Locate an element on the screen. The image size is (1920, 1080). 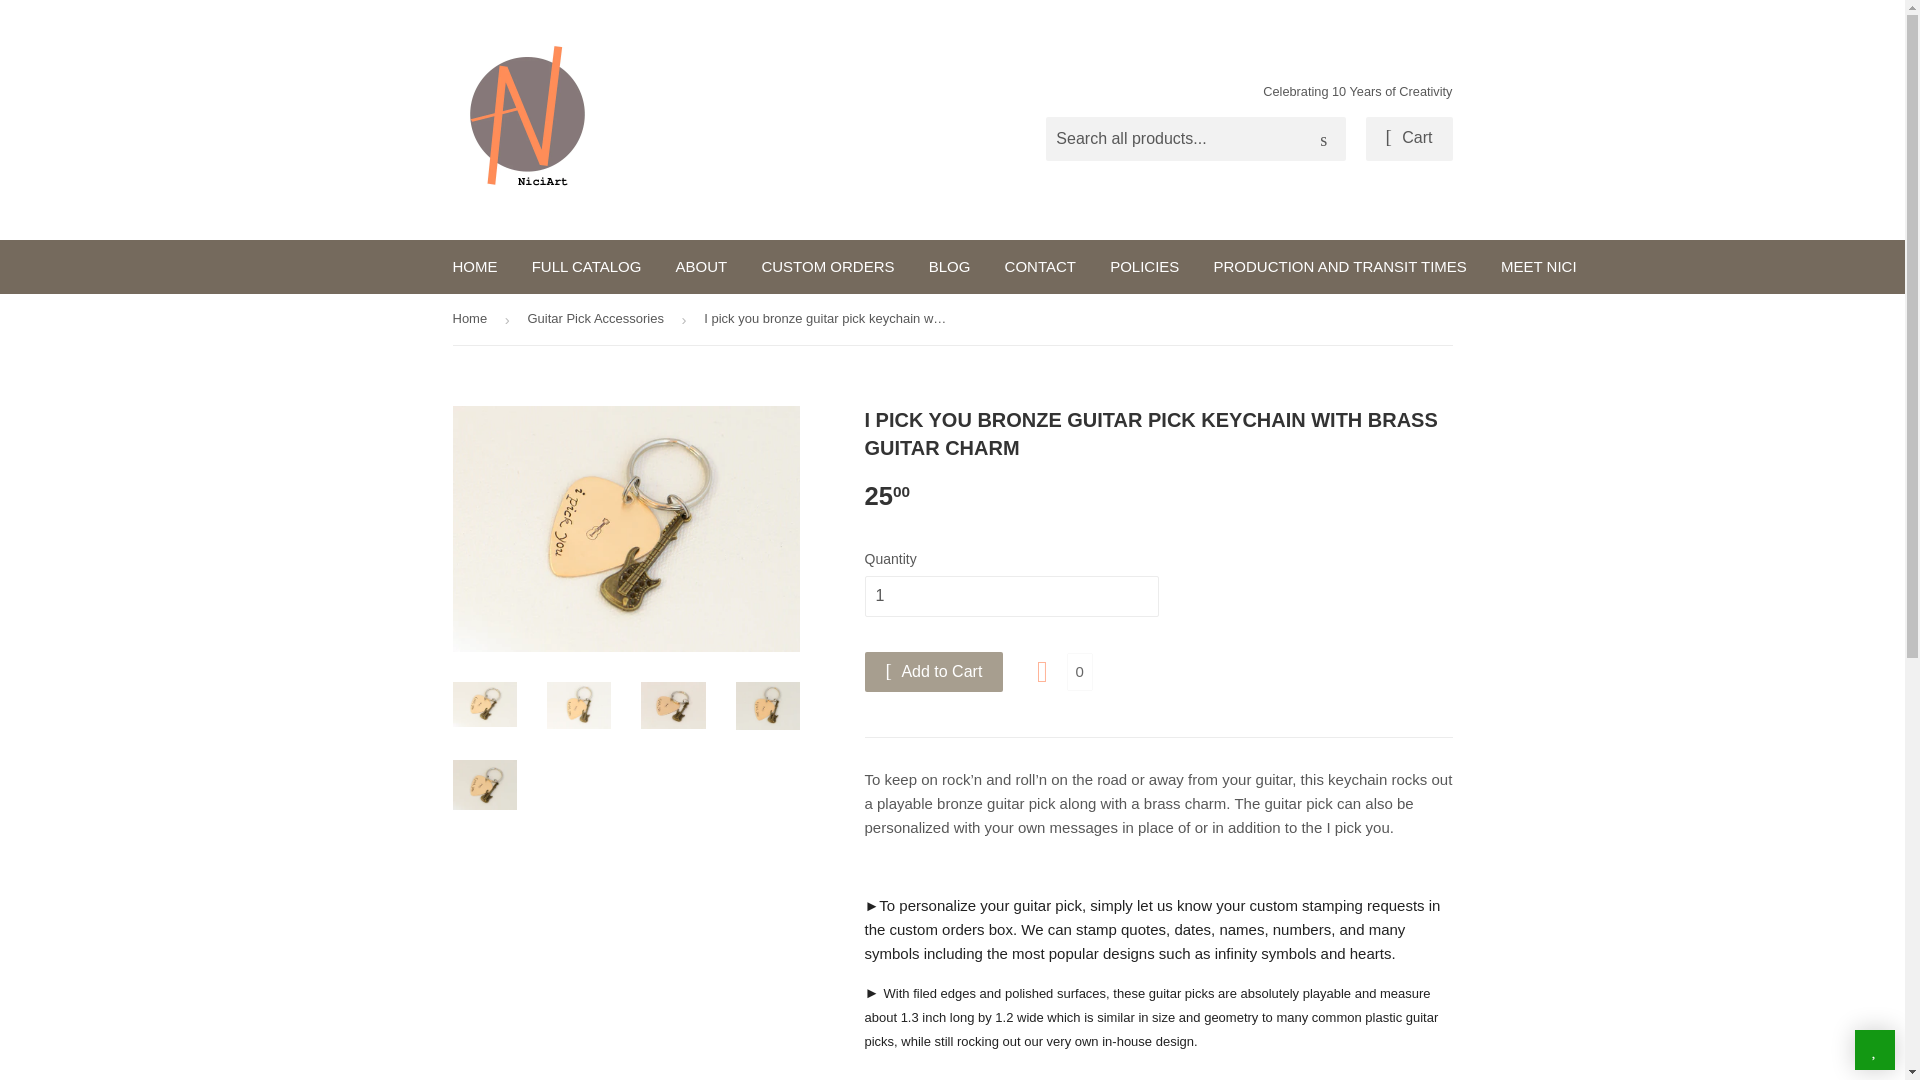
HOME is located at coordinates (474, 266).